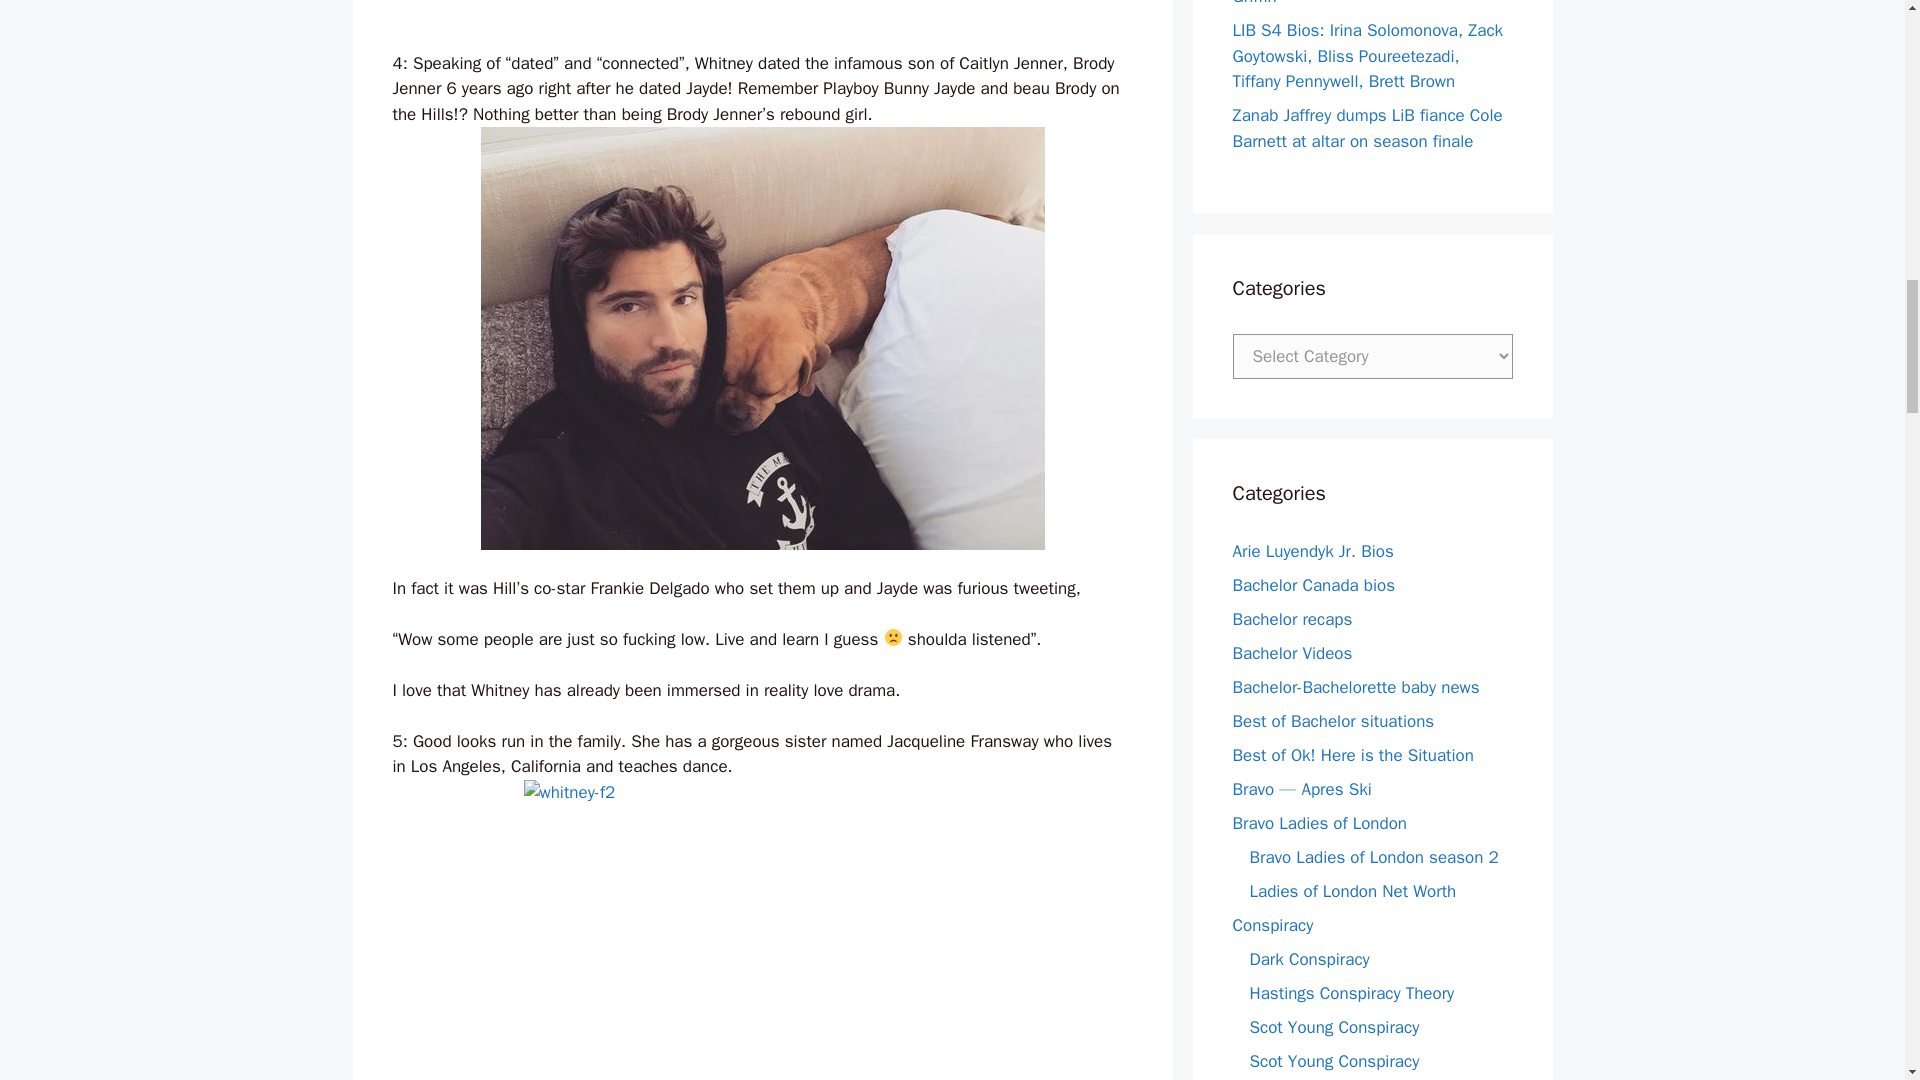 The height and width of the screenshot is (1080, 1920). I want to click on Hastings Conspiracy Theory, so click(1352, 993).